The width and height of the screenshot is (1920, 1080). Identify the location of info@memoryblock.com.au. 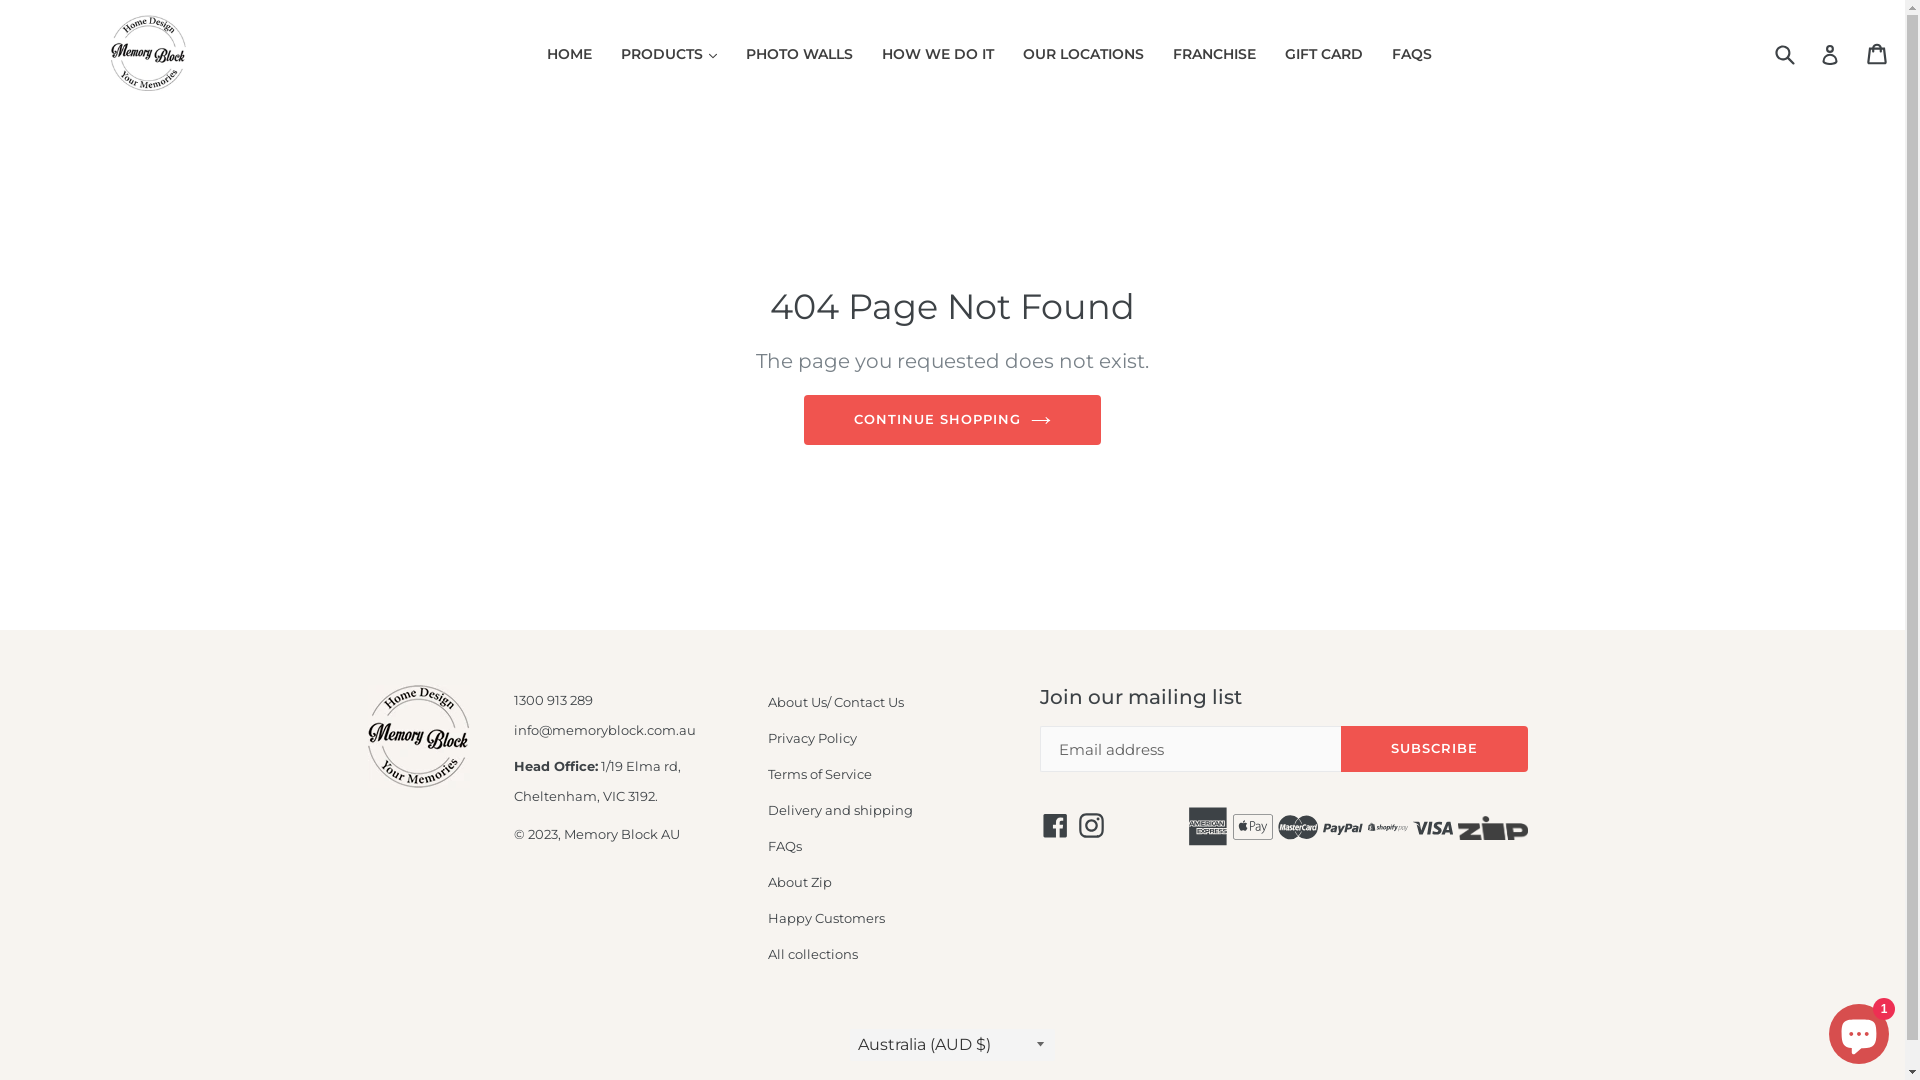
(605, 730).